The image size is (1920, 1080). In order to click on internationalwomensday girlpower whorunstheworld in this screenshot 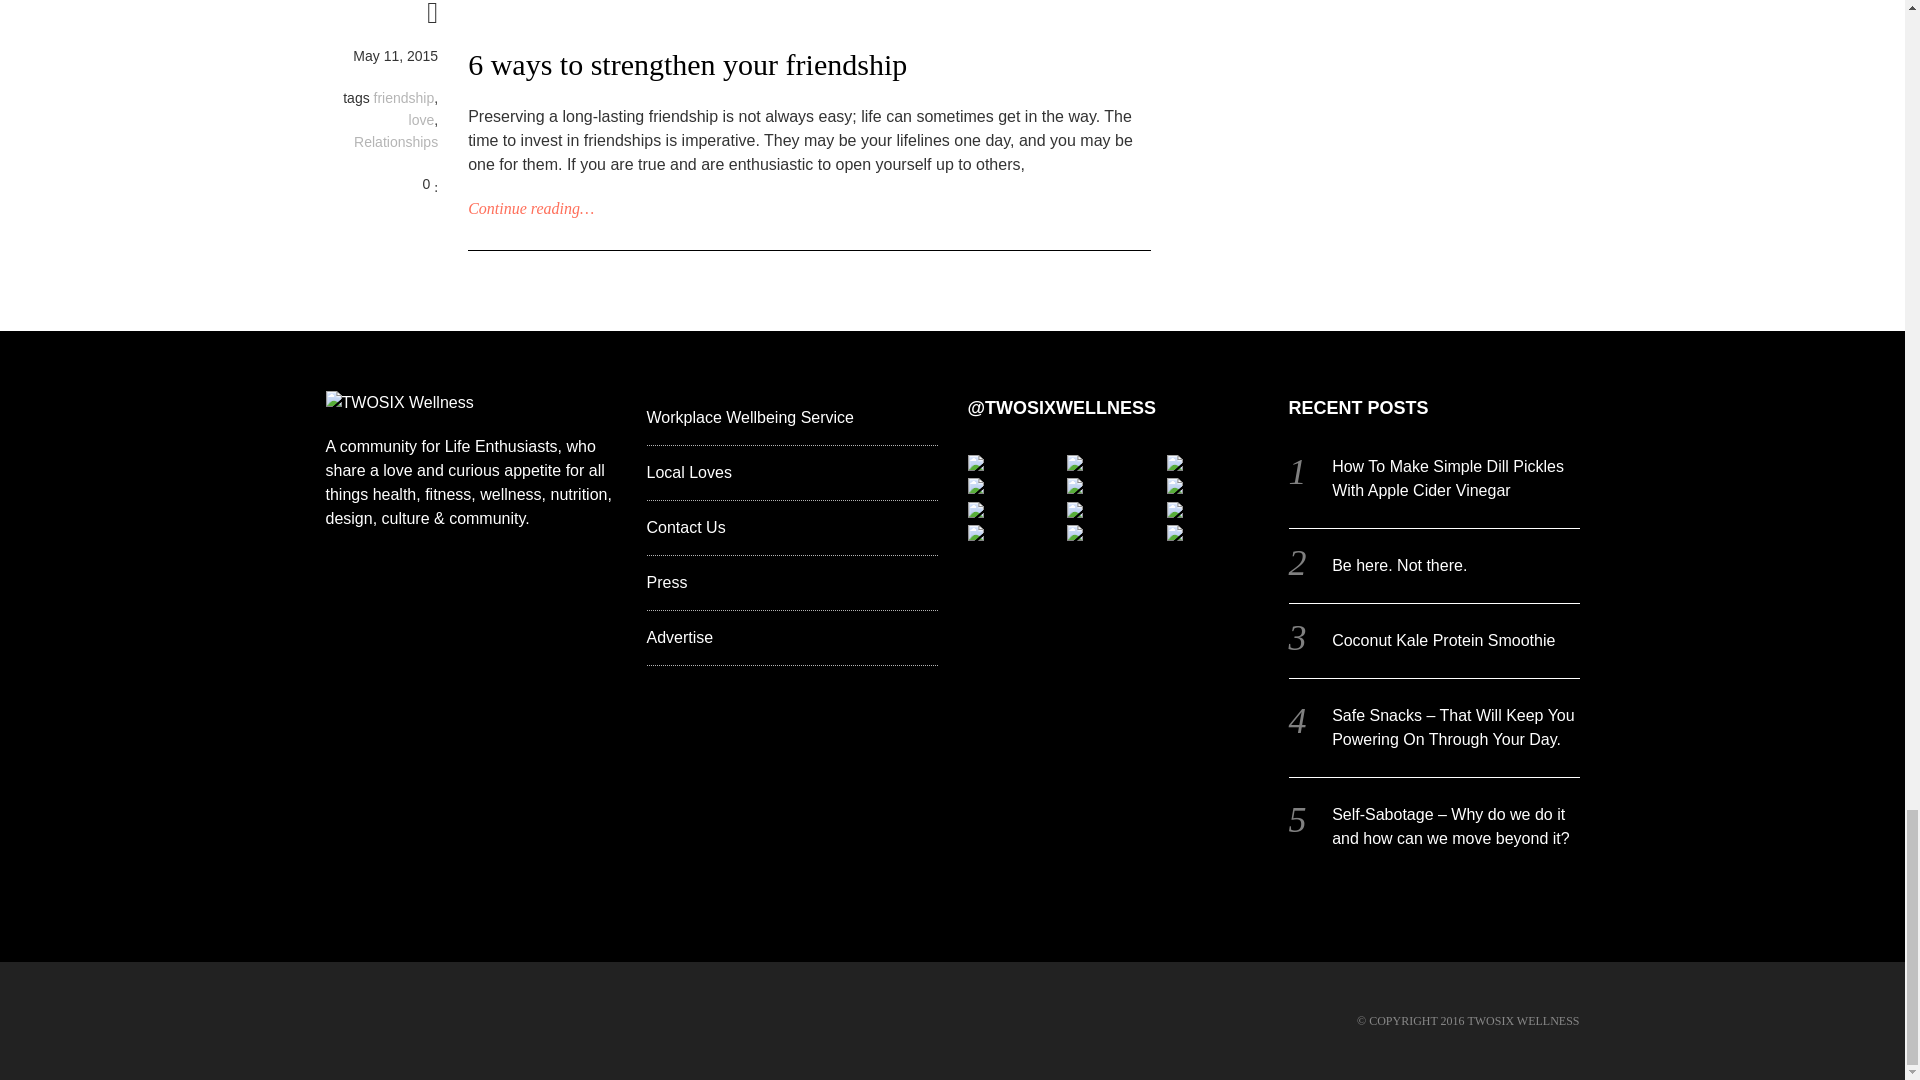, I will do `click(1074, 462)`.